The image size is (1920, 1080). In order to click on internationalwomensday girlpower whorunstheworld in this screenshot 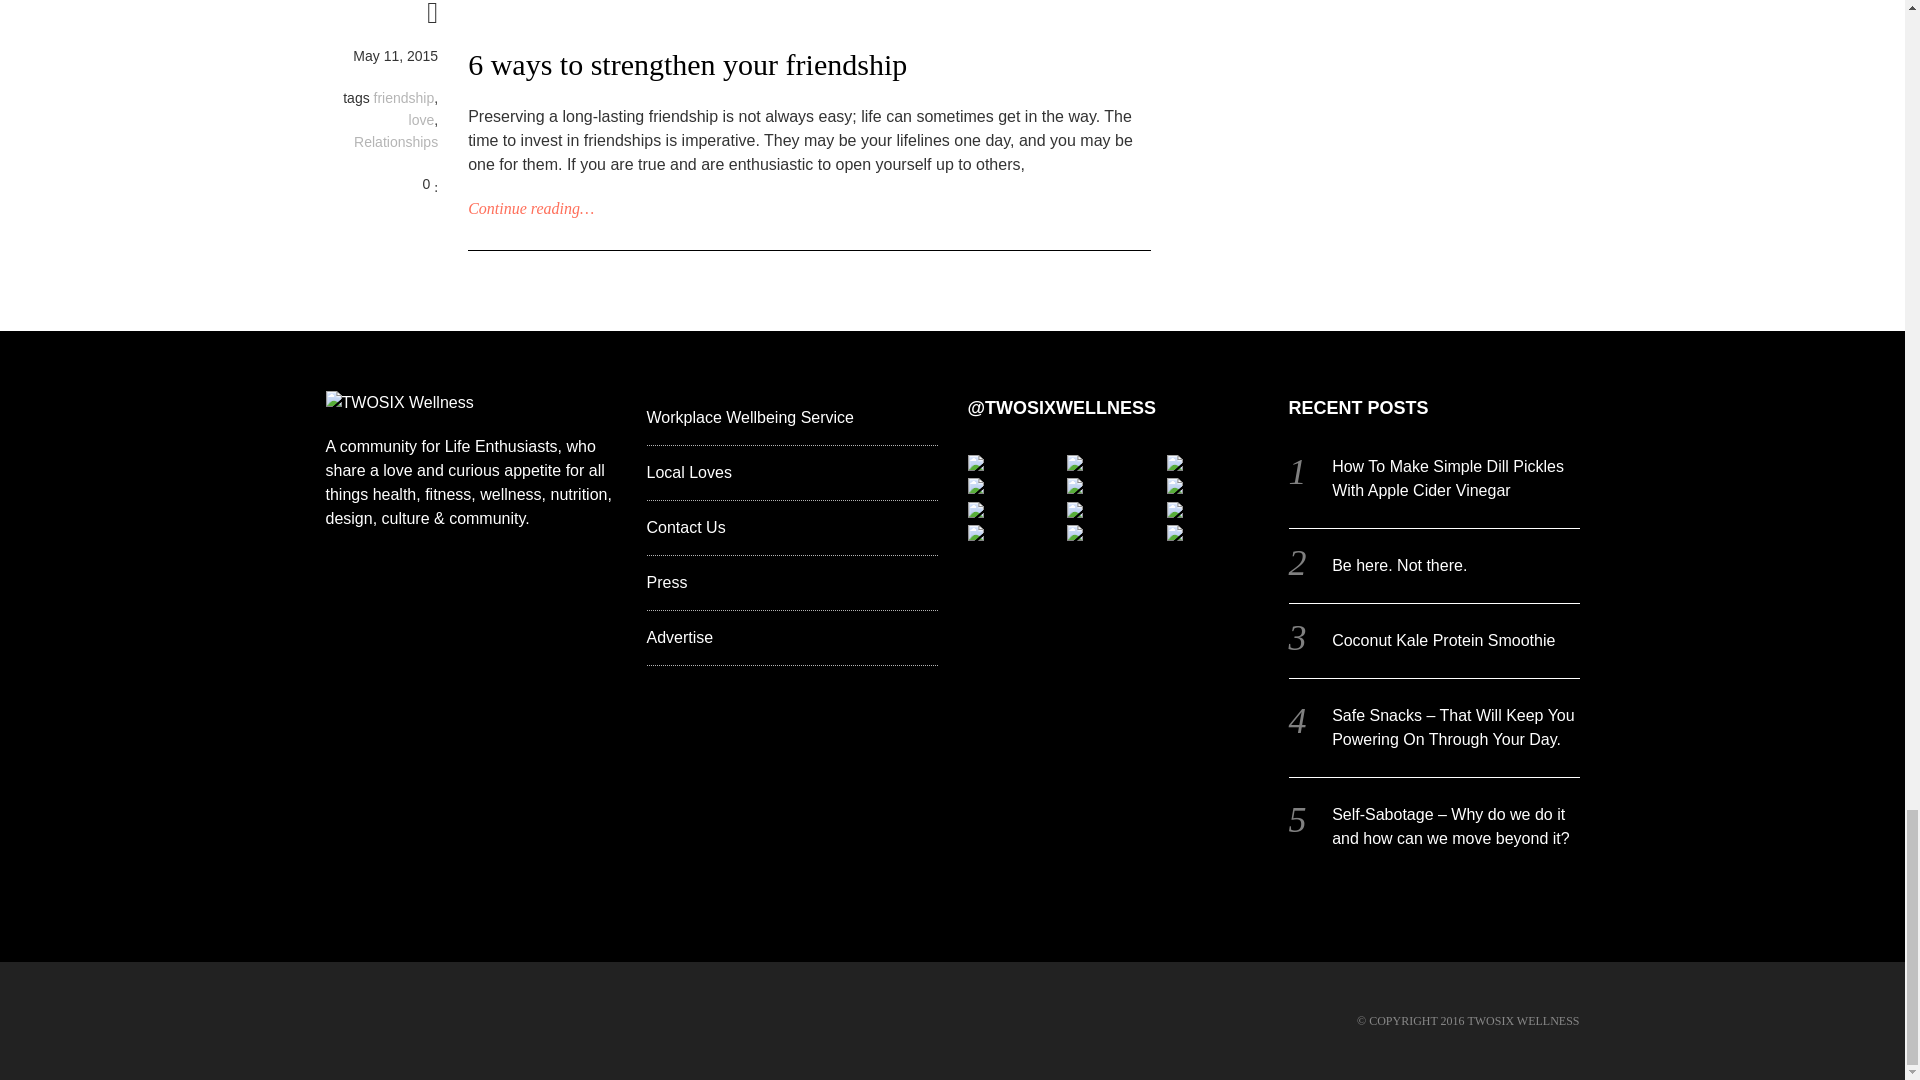, I will do `click(1074, 462)`.